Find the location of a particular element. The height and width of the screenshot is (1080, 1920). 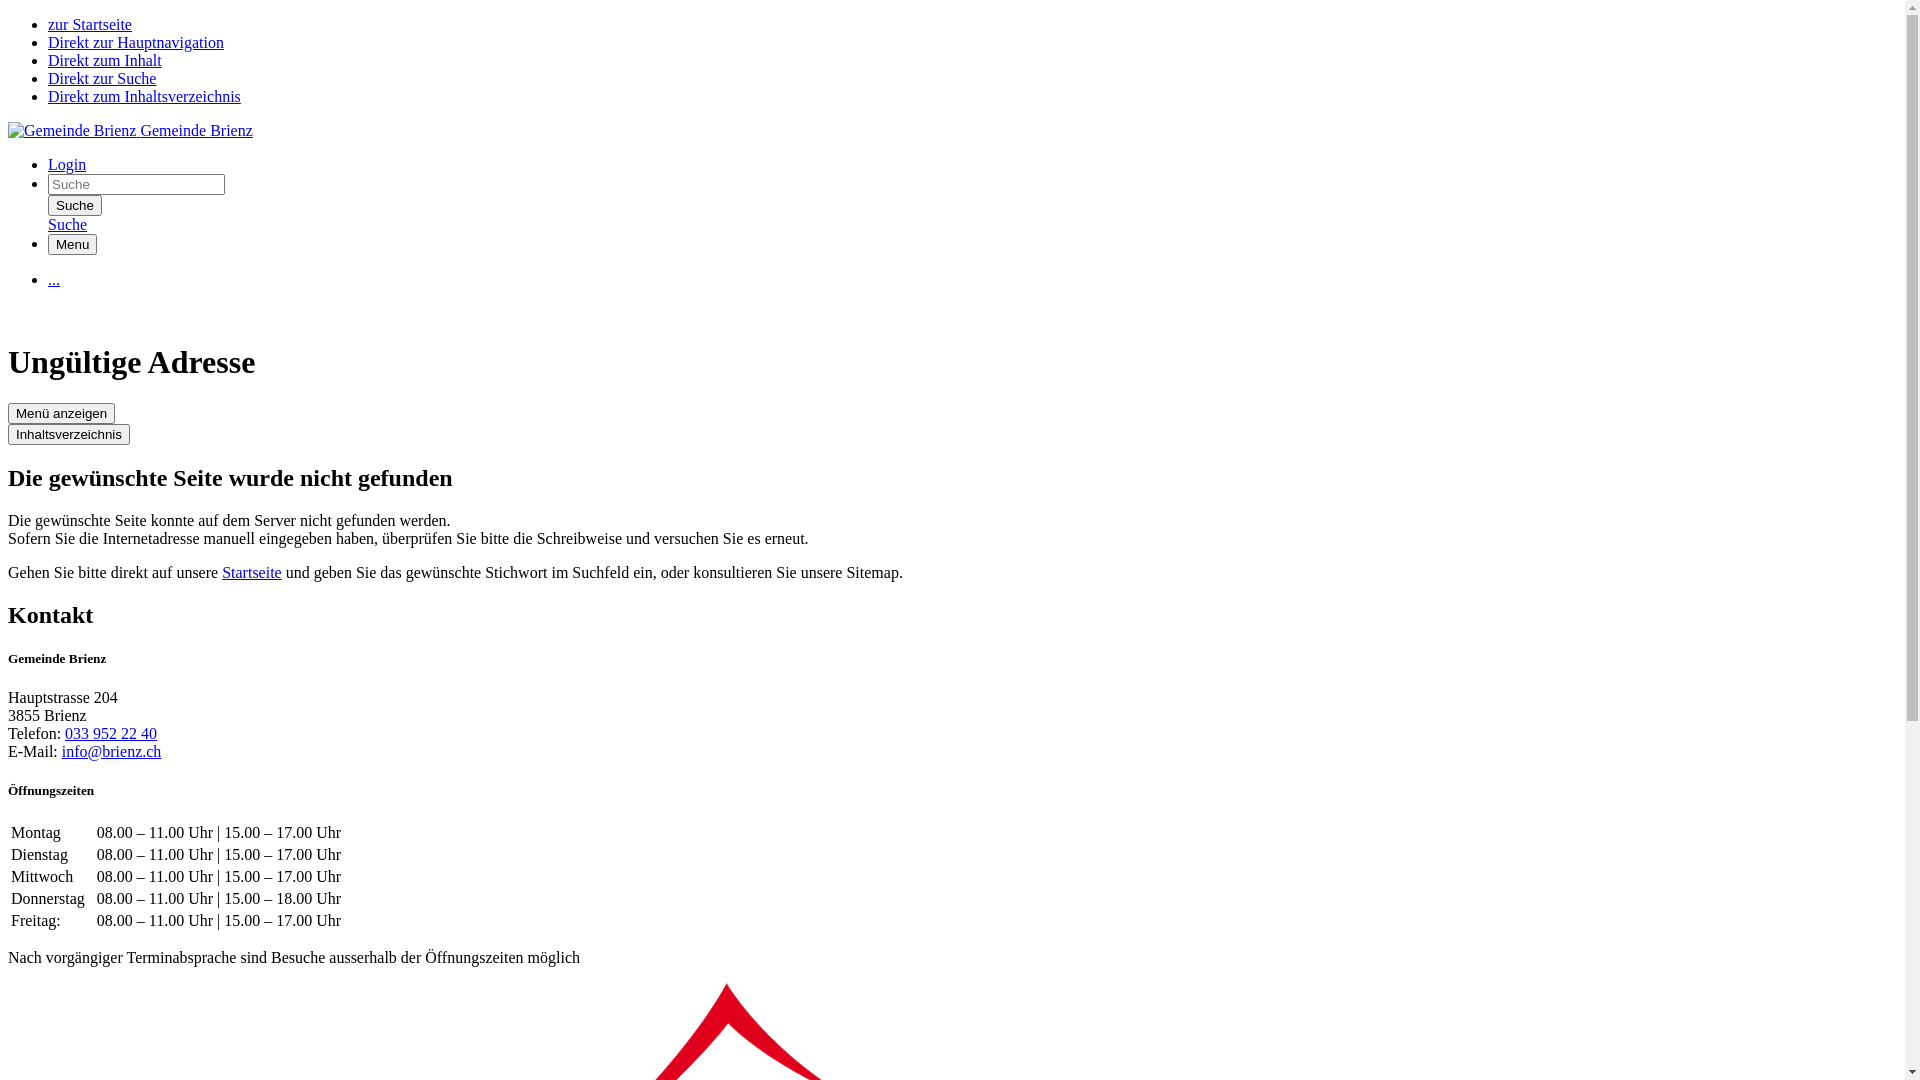

... is located at coordinates (54, 280).